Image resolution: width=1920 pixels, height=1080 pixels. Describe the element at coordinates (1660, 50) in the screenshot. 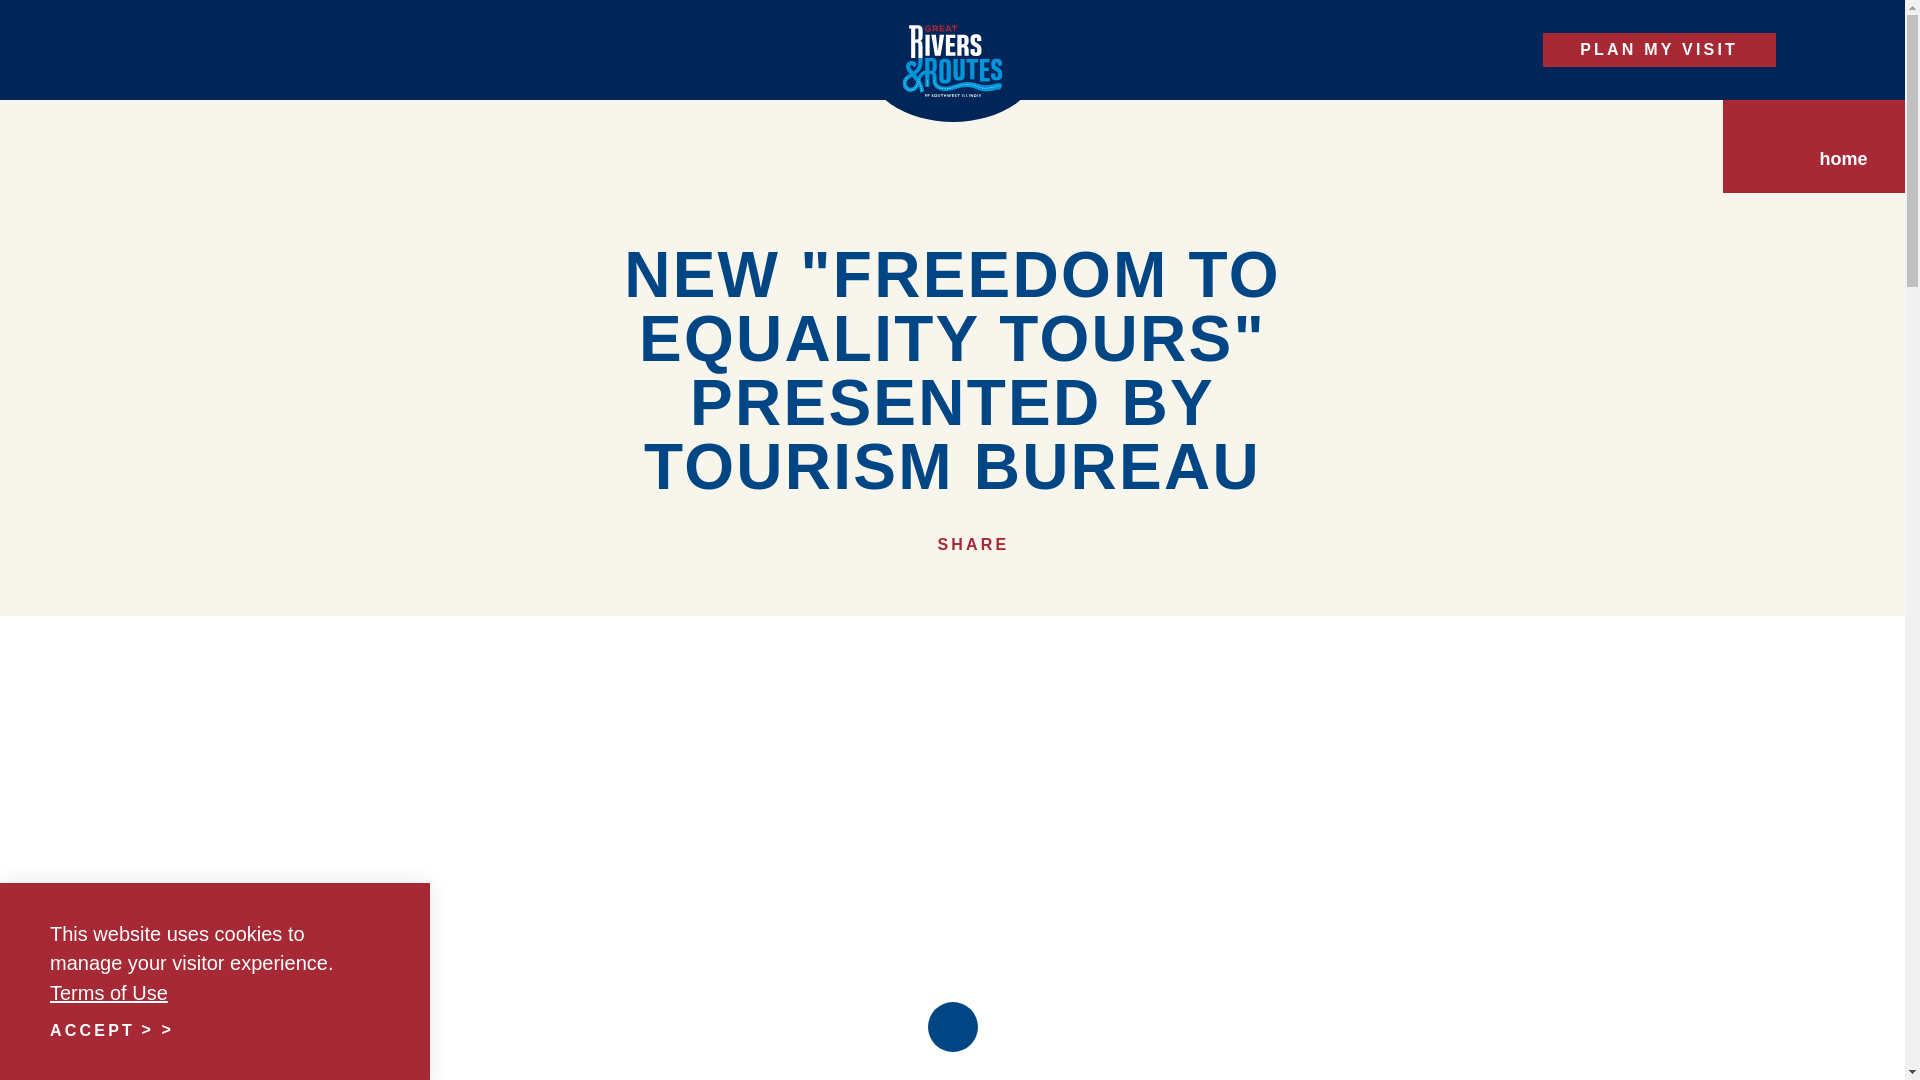

I see `PLAN MY VISIT` at that location.